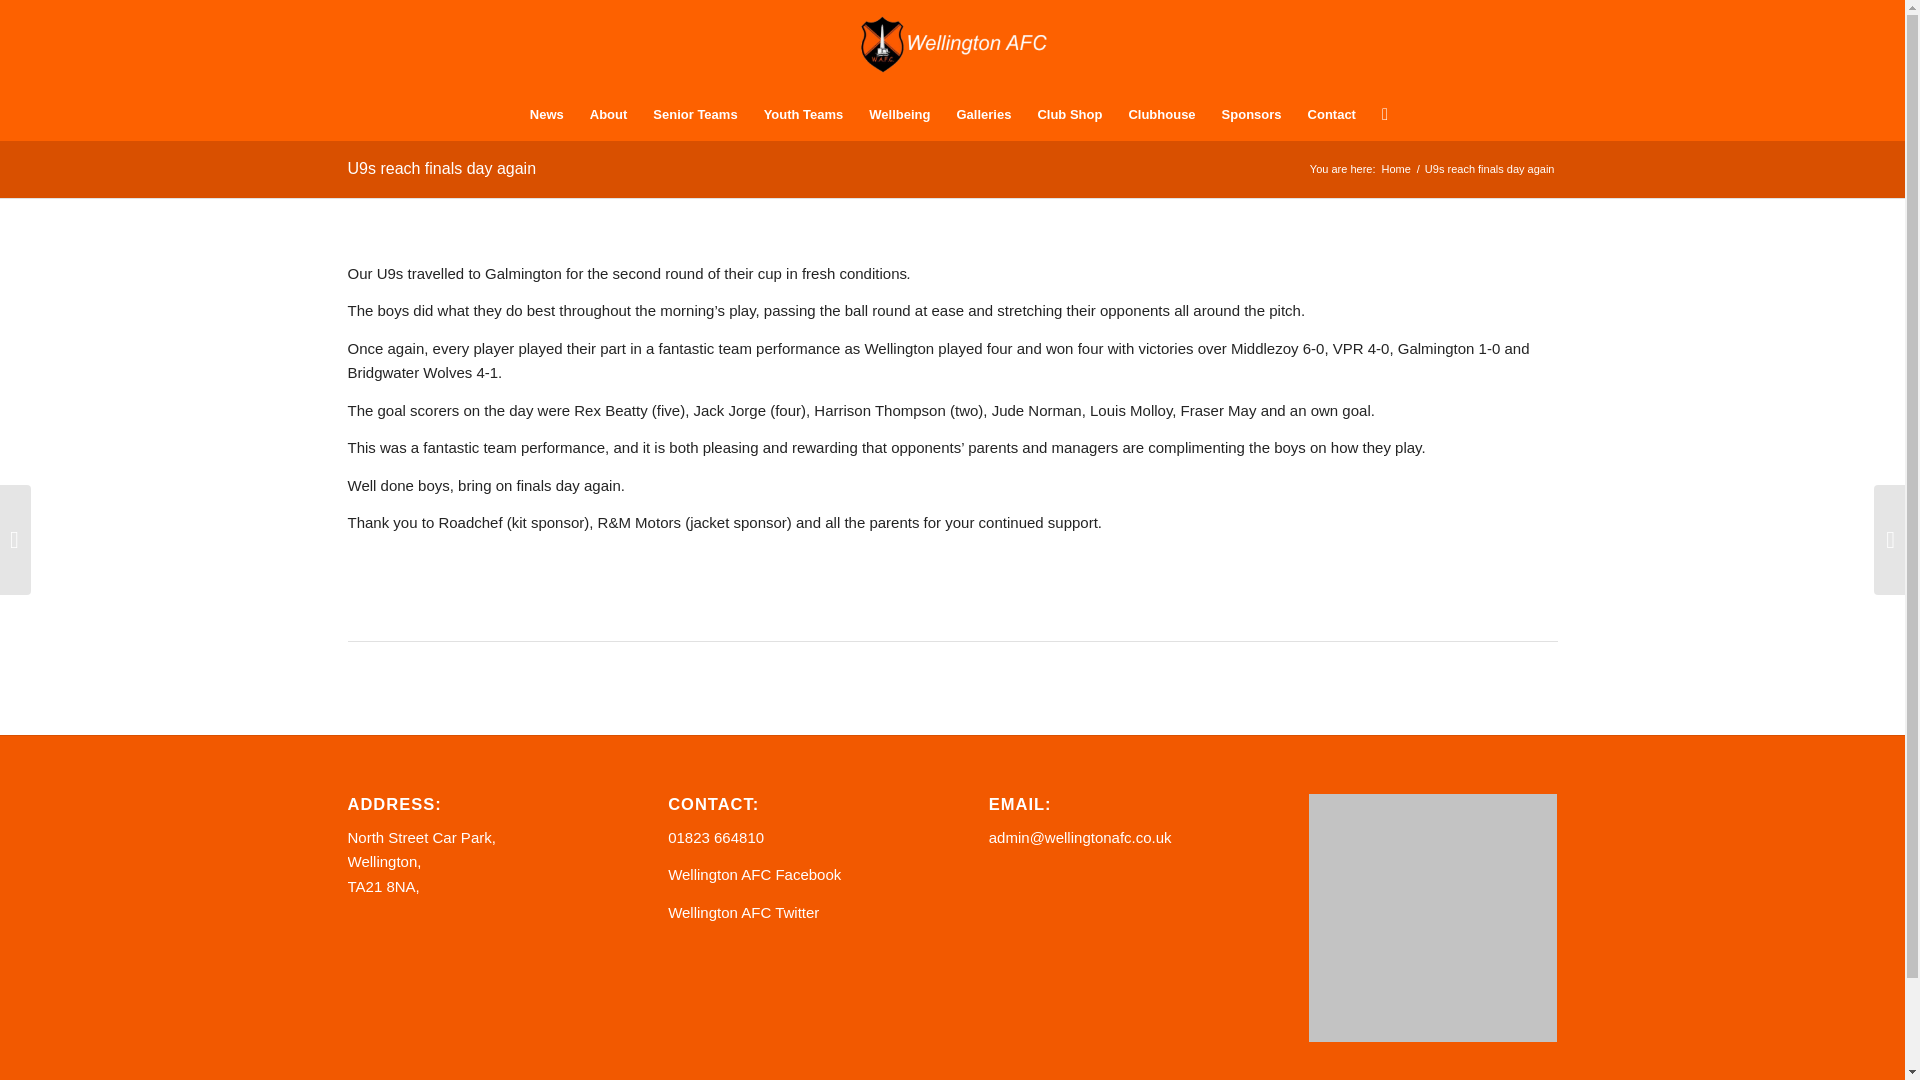 This screenshot has height=1080, width=1920. I want to click on Clubhouse, so click(1161, 114).